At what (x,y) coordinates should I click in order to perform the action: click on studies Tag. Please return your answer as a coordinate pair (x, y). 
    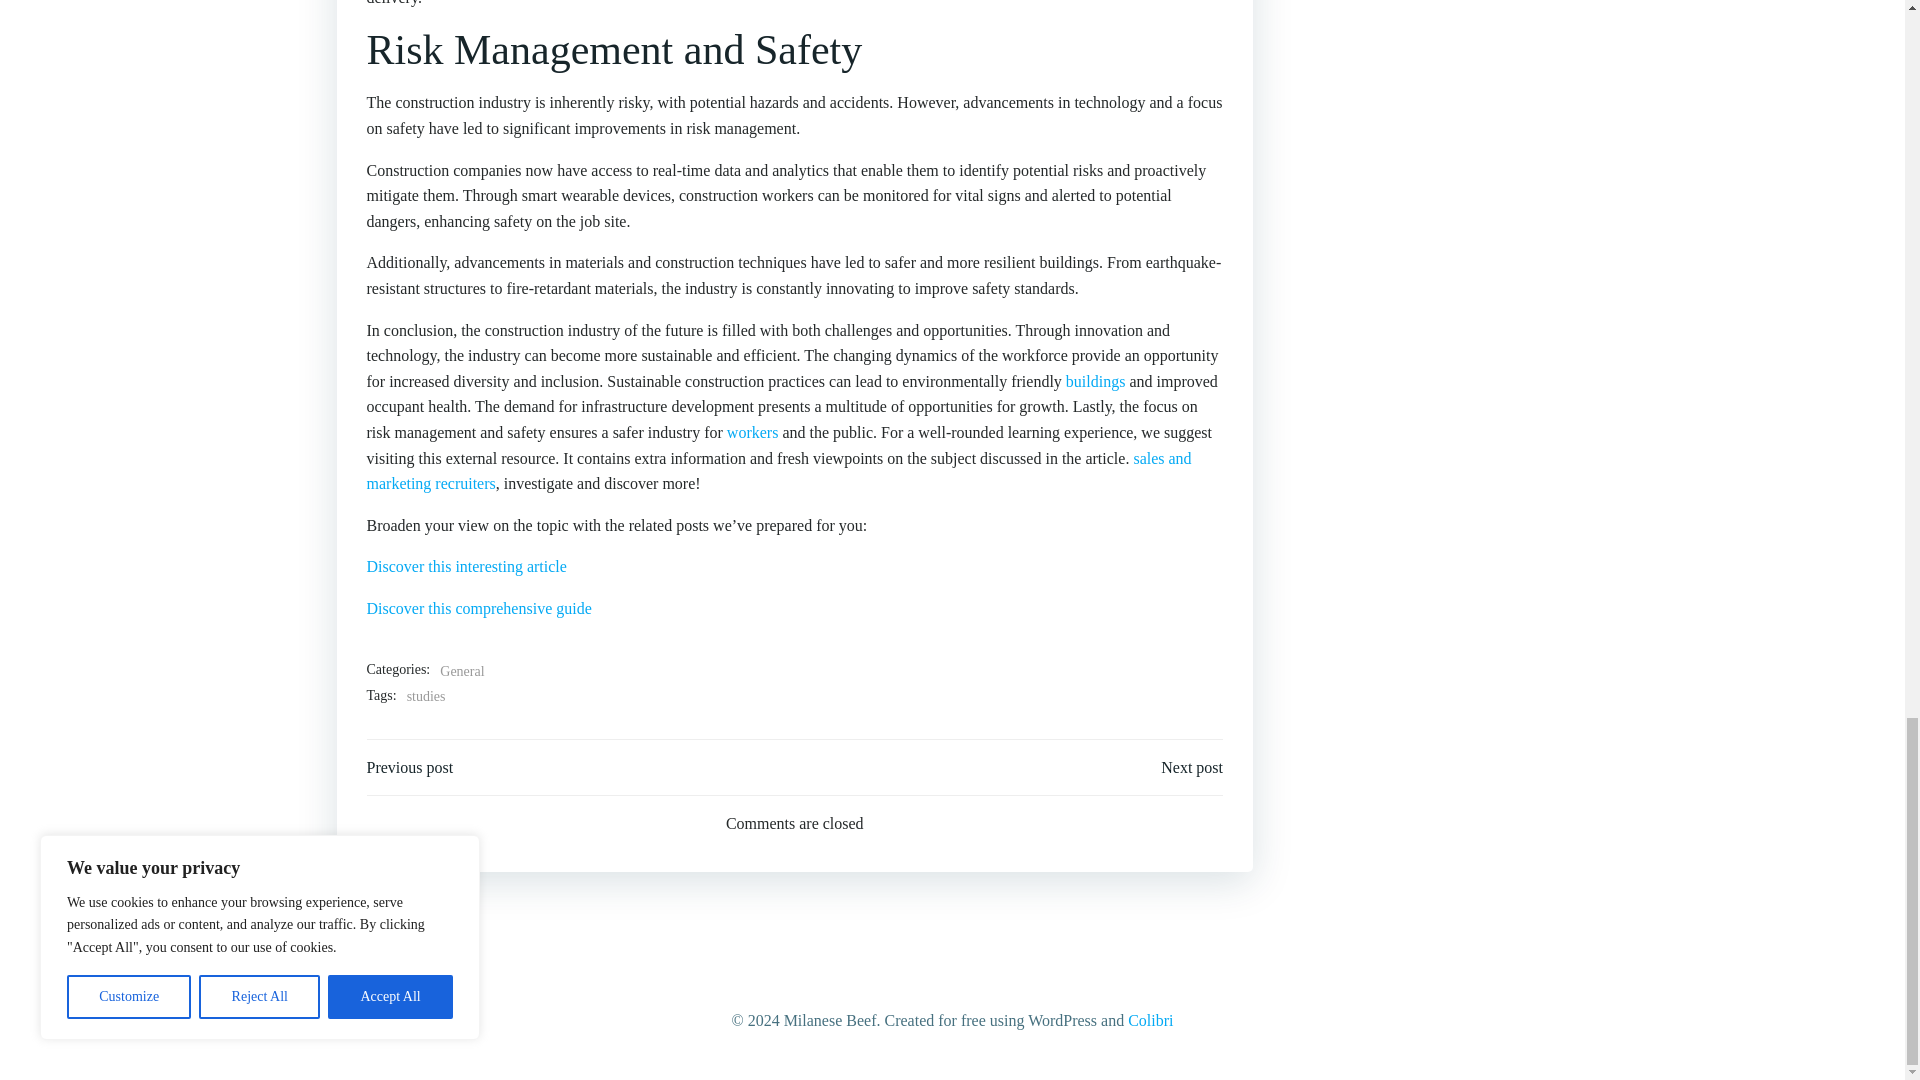
    Looking at the image, I should click on (426, 696).